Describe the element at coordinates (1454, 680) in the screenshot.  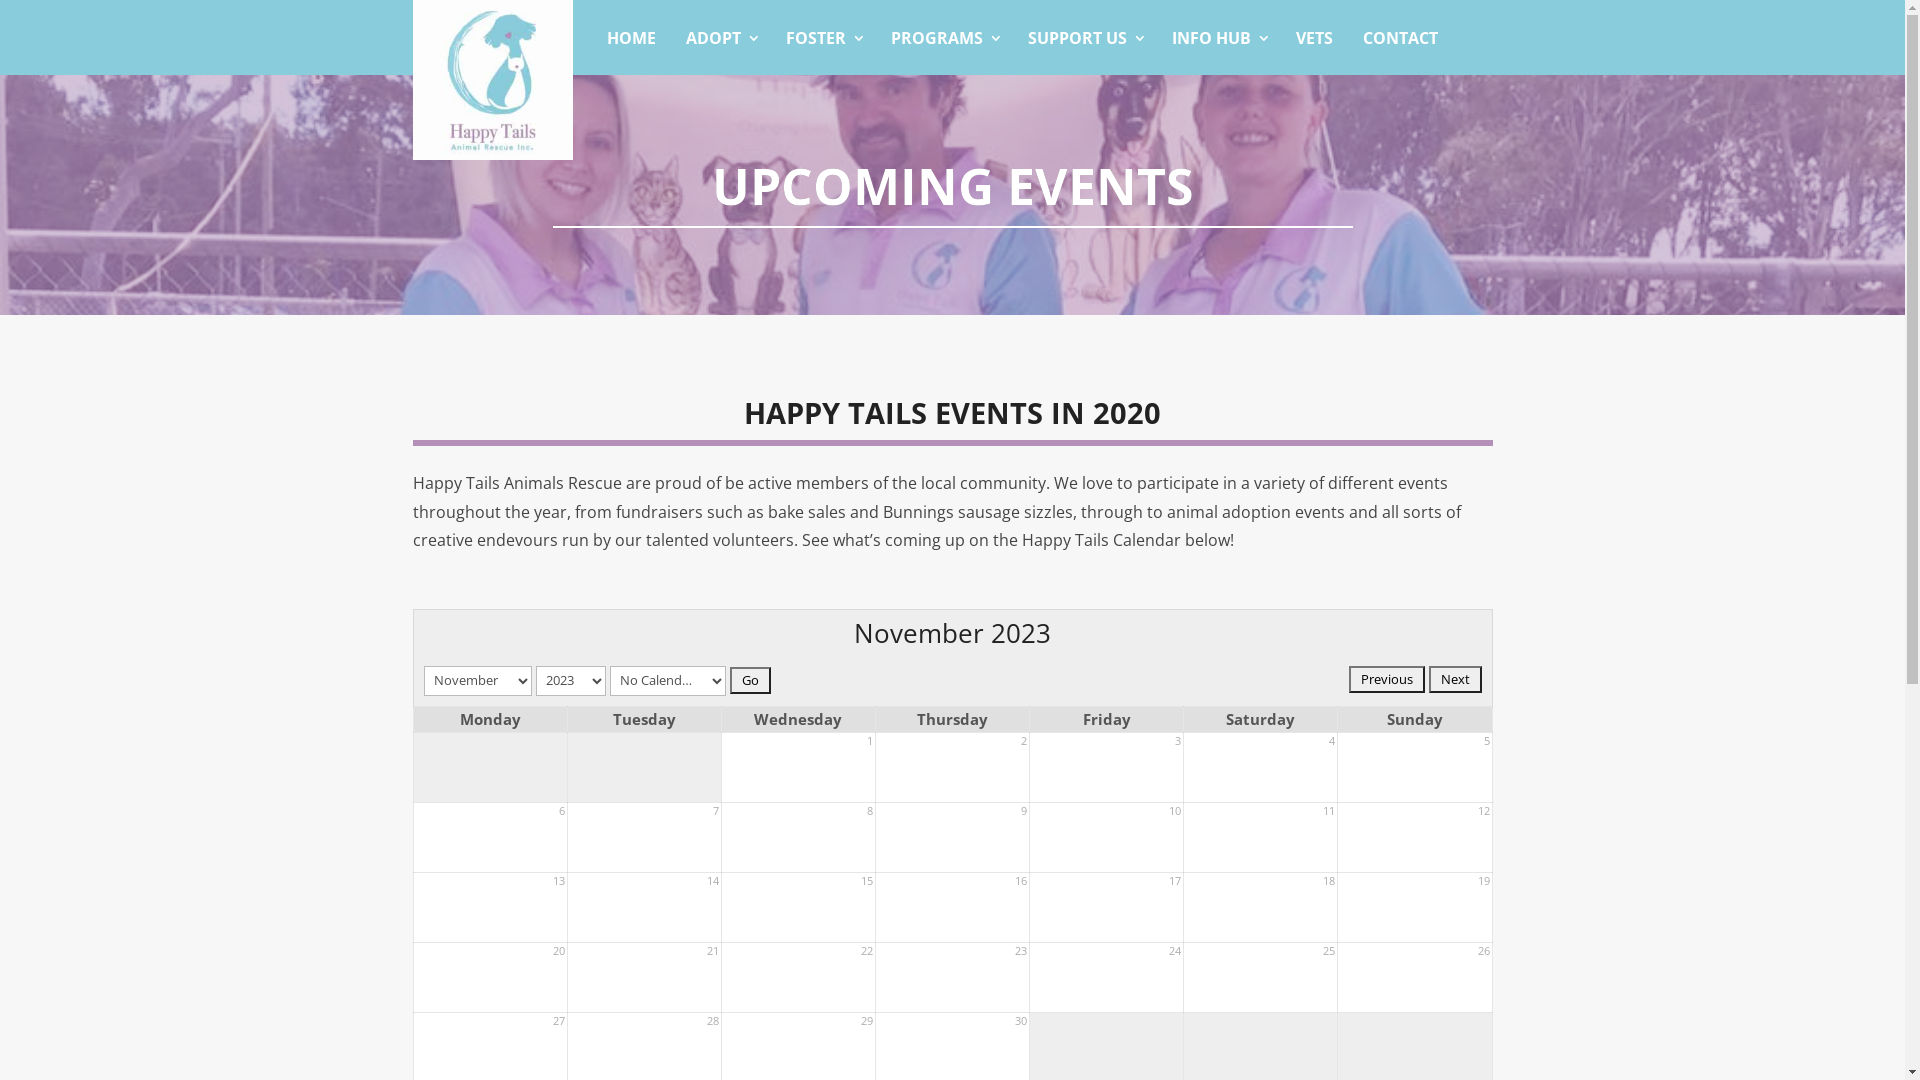
I see `Next` at that location.